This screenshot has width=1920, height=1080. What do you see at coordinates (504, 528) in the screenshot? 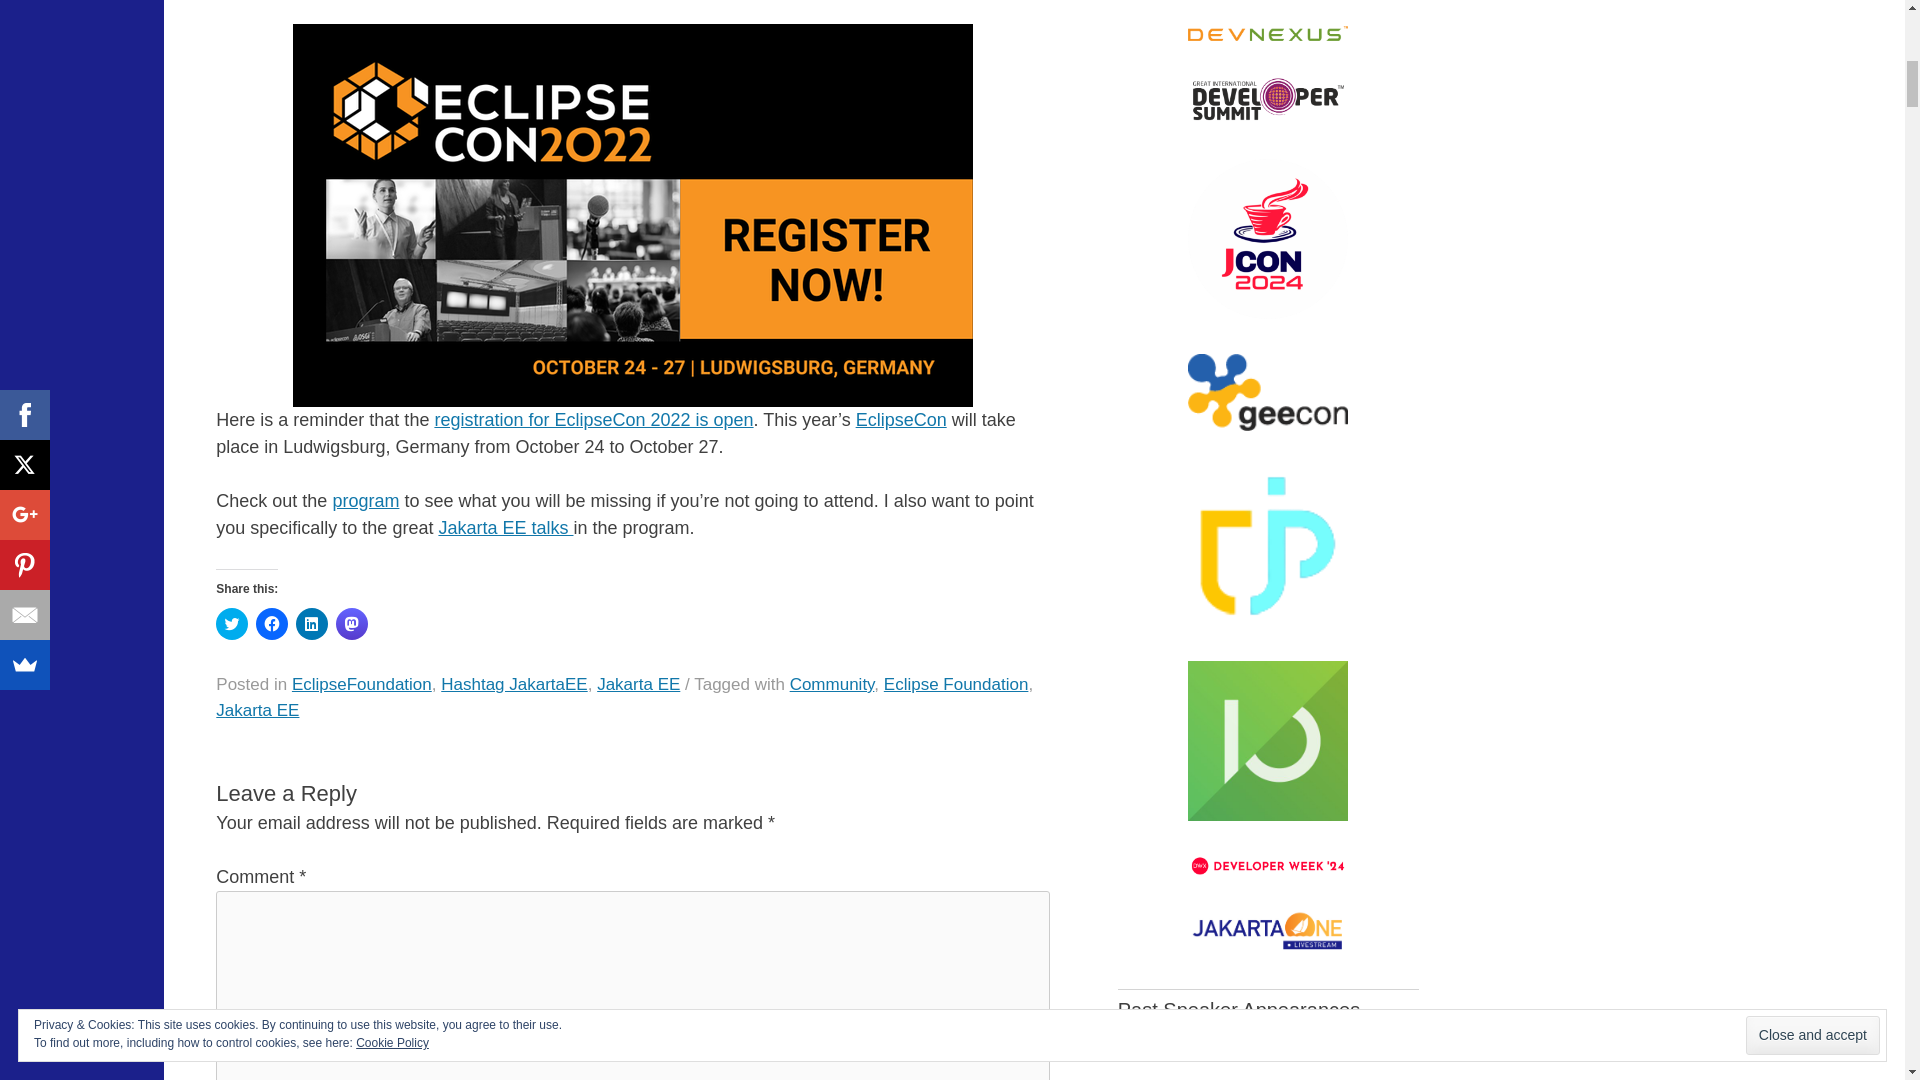
I see `Jakarta EE talks ` at bounding box center [504, 528].